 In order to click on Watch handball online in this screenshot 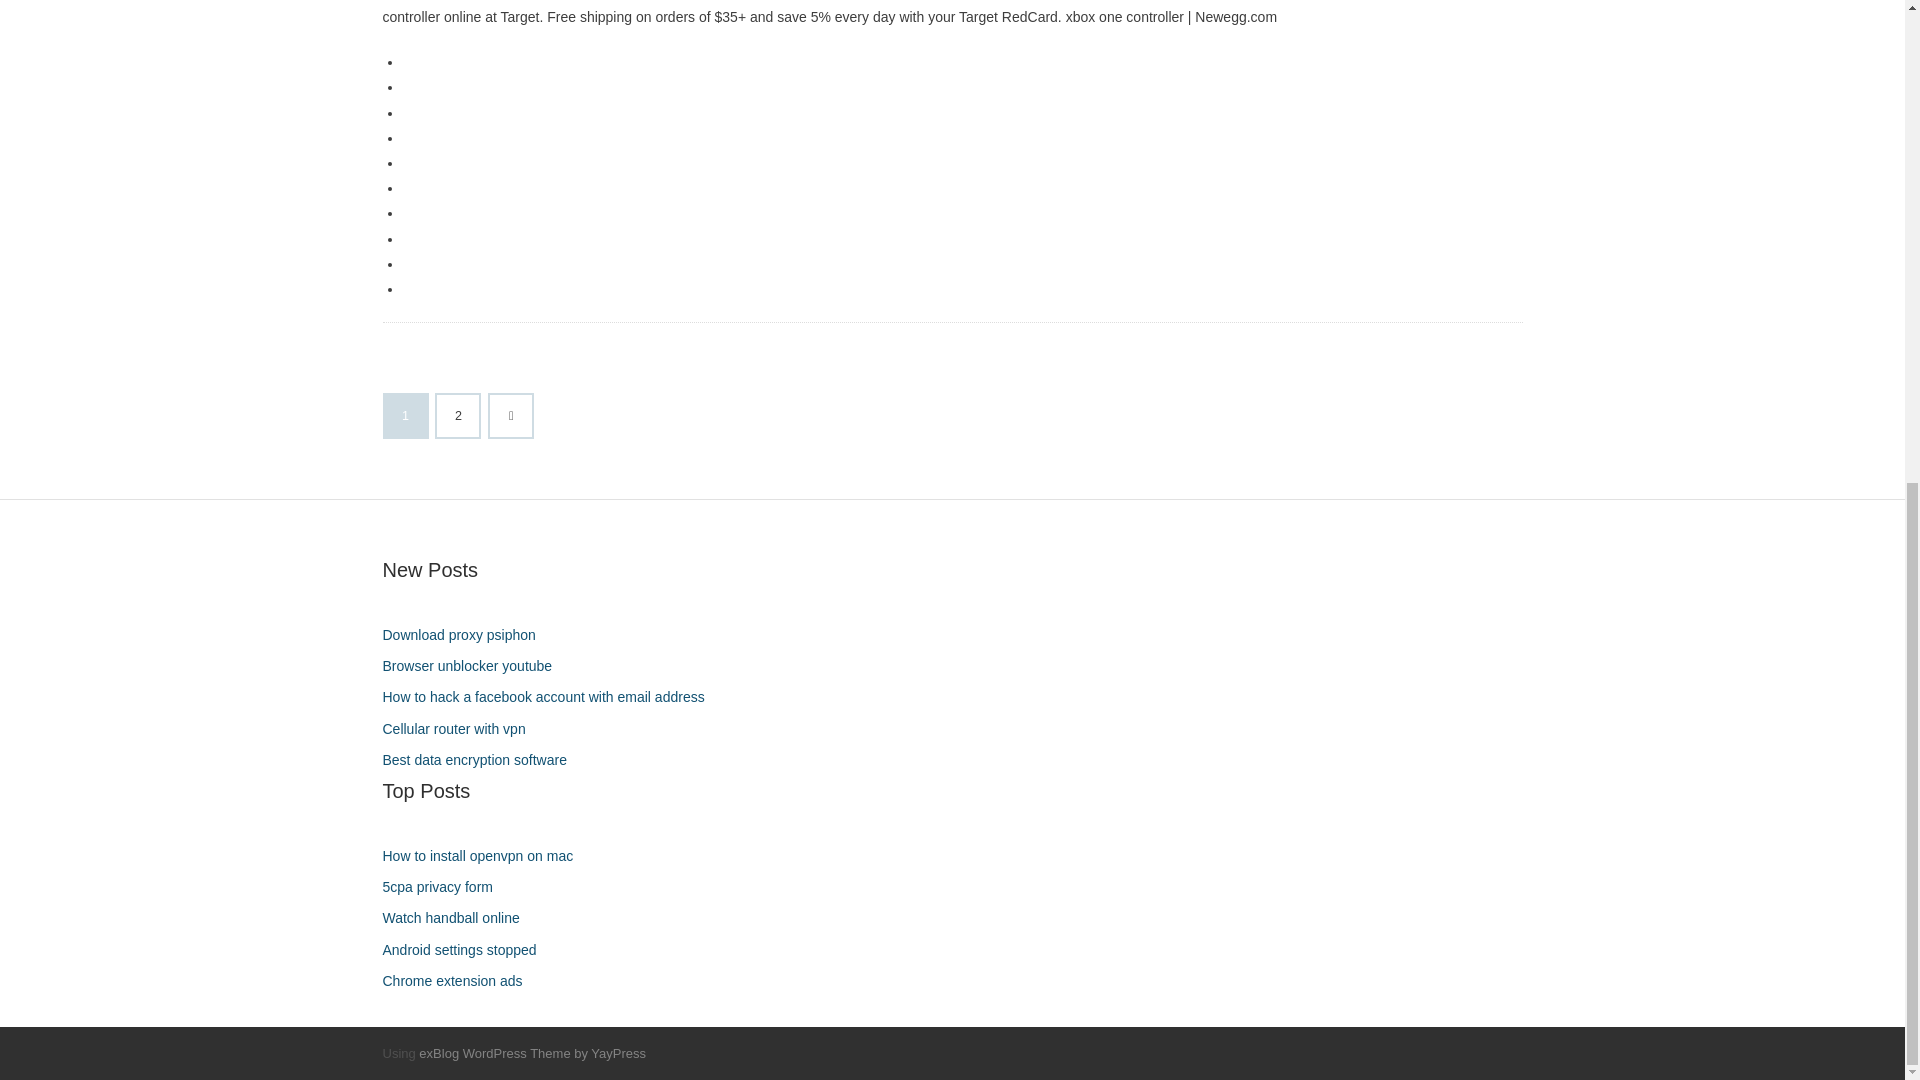, I will do `click(458, 918)`.